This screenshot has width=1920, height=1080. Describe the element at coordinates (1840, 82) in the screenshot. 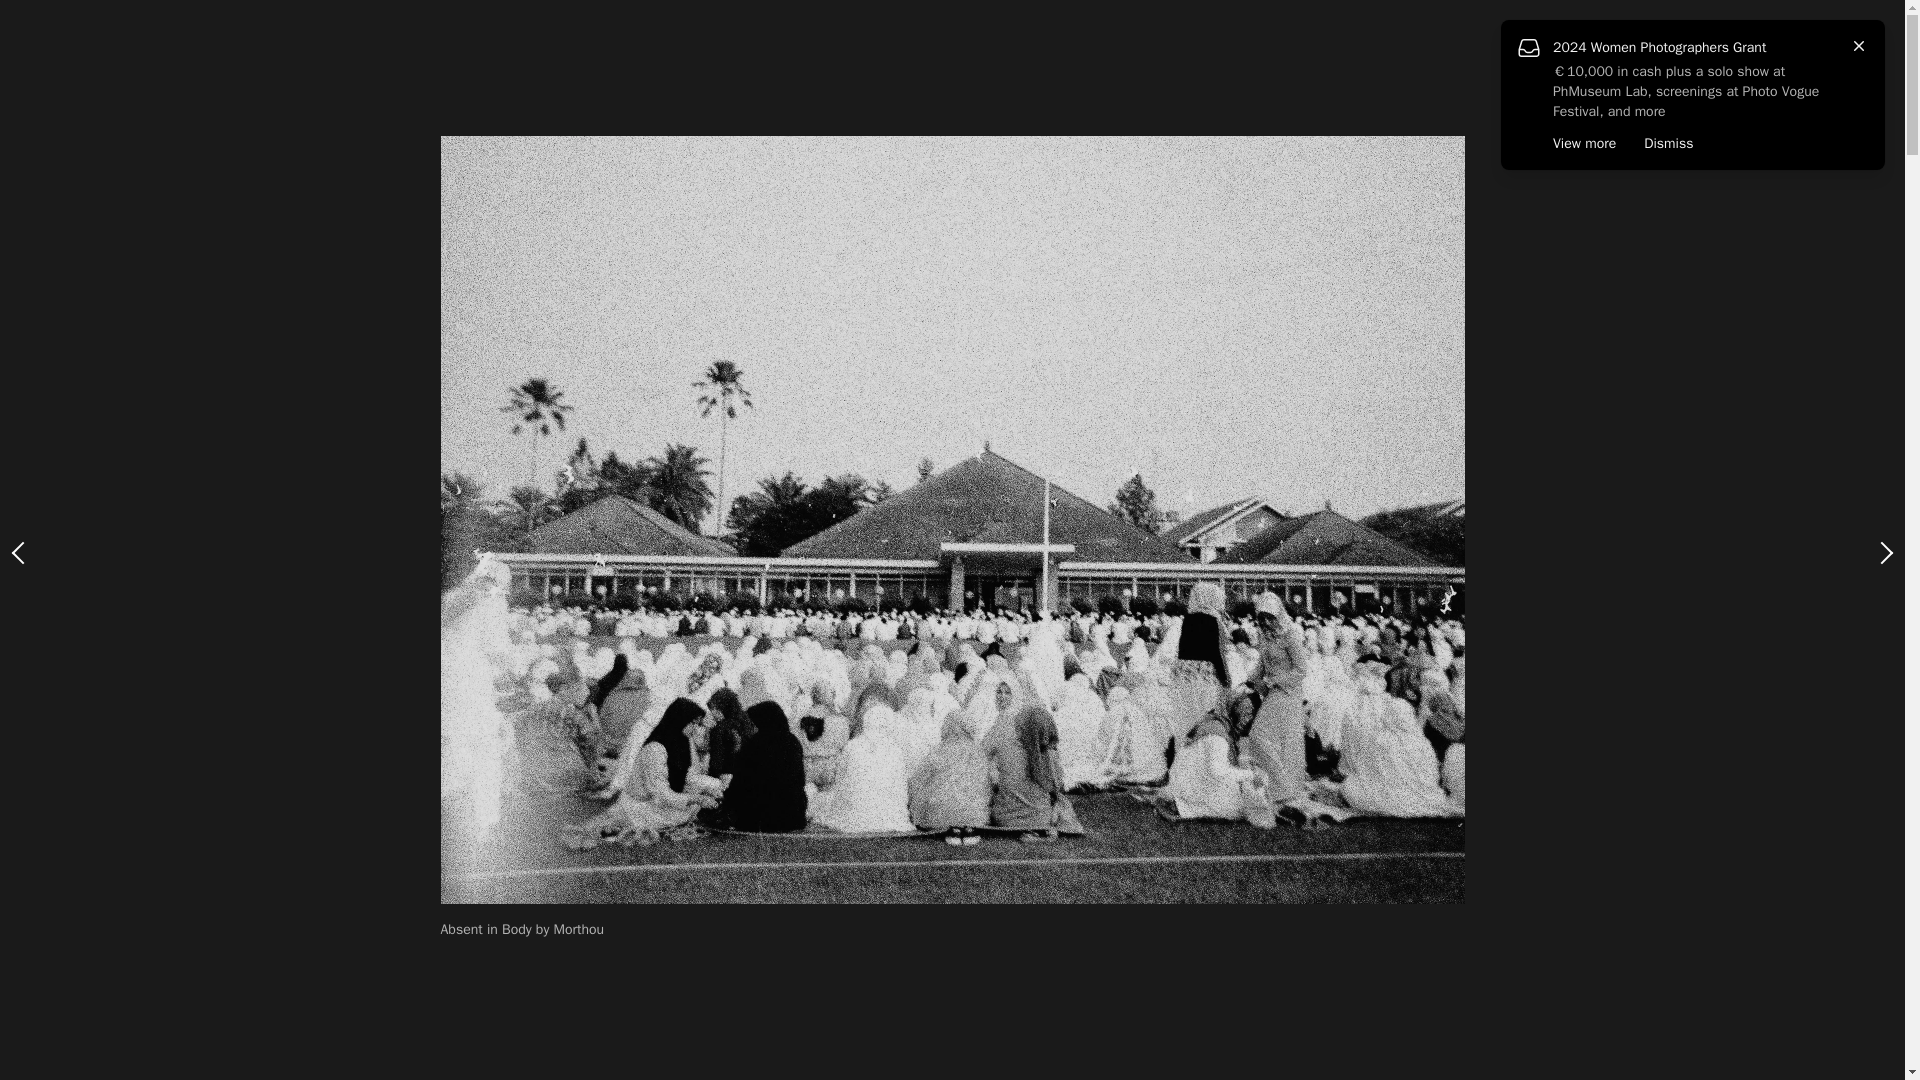

I see `Default view` at that location.